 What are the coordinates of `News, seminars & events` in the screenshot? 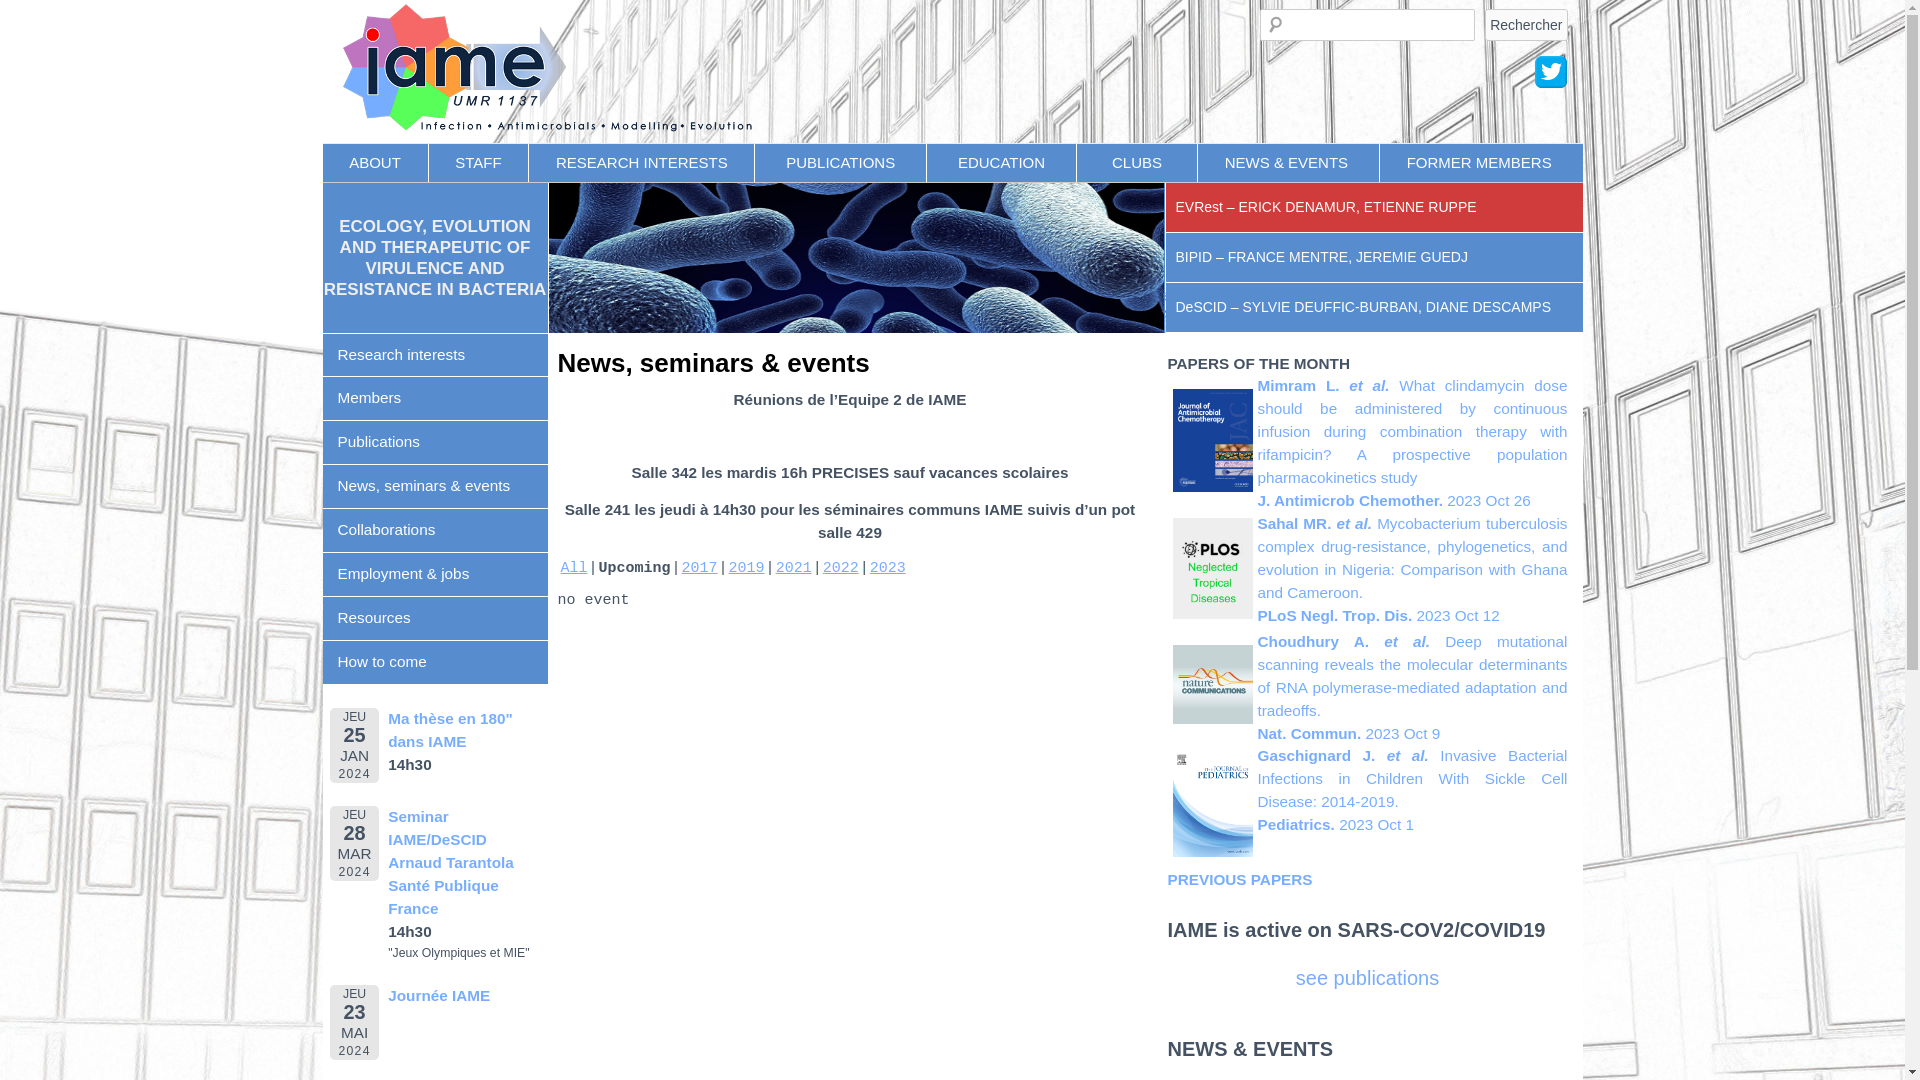 It's located at (434, 486).